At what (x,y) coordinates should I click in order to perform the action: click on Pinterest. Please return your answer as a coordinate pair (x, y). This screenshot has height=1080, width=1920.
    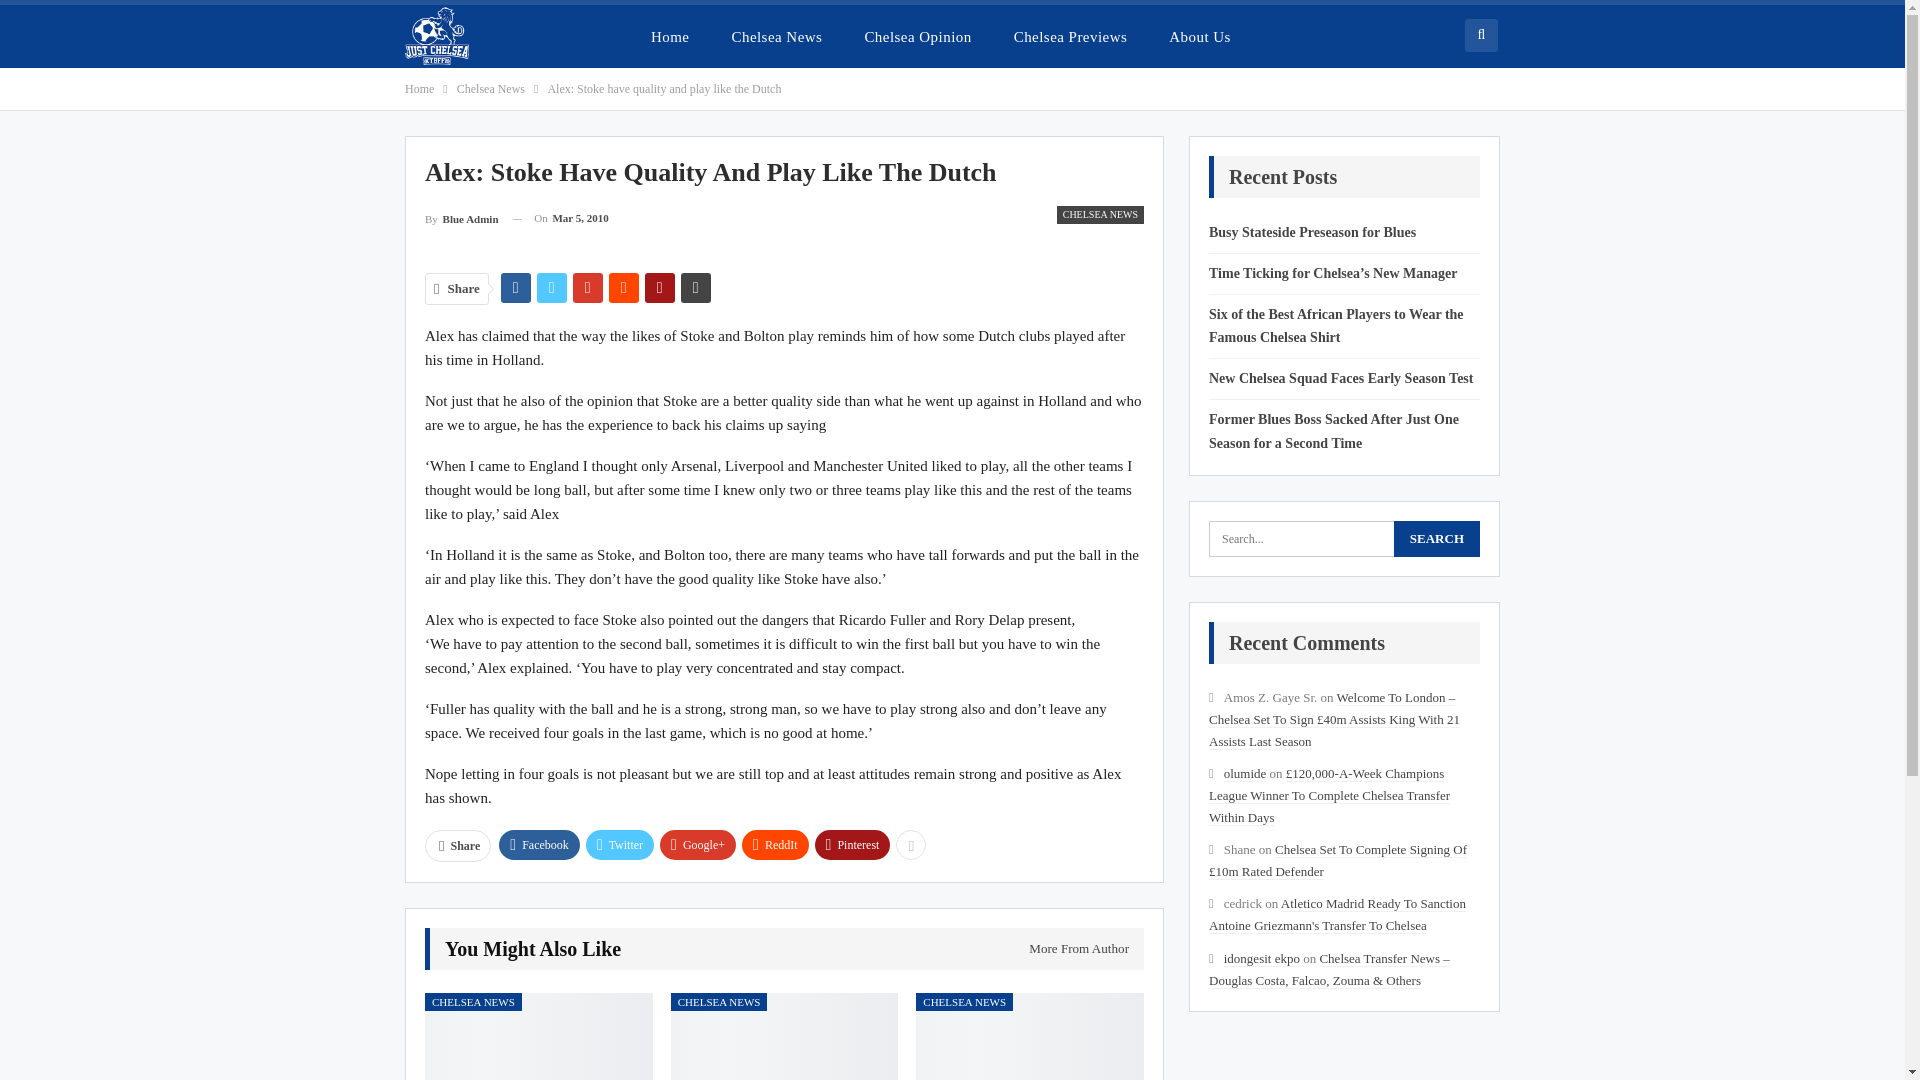
    Looking at the image, I should click on (852, 844).